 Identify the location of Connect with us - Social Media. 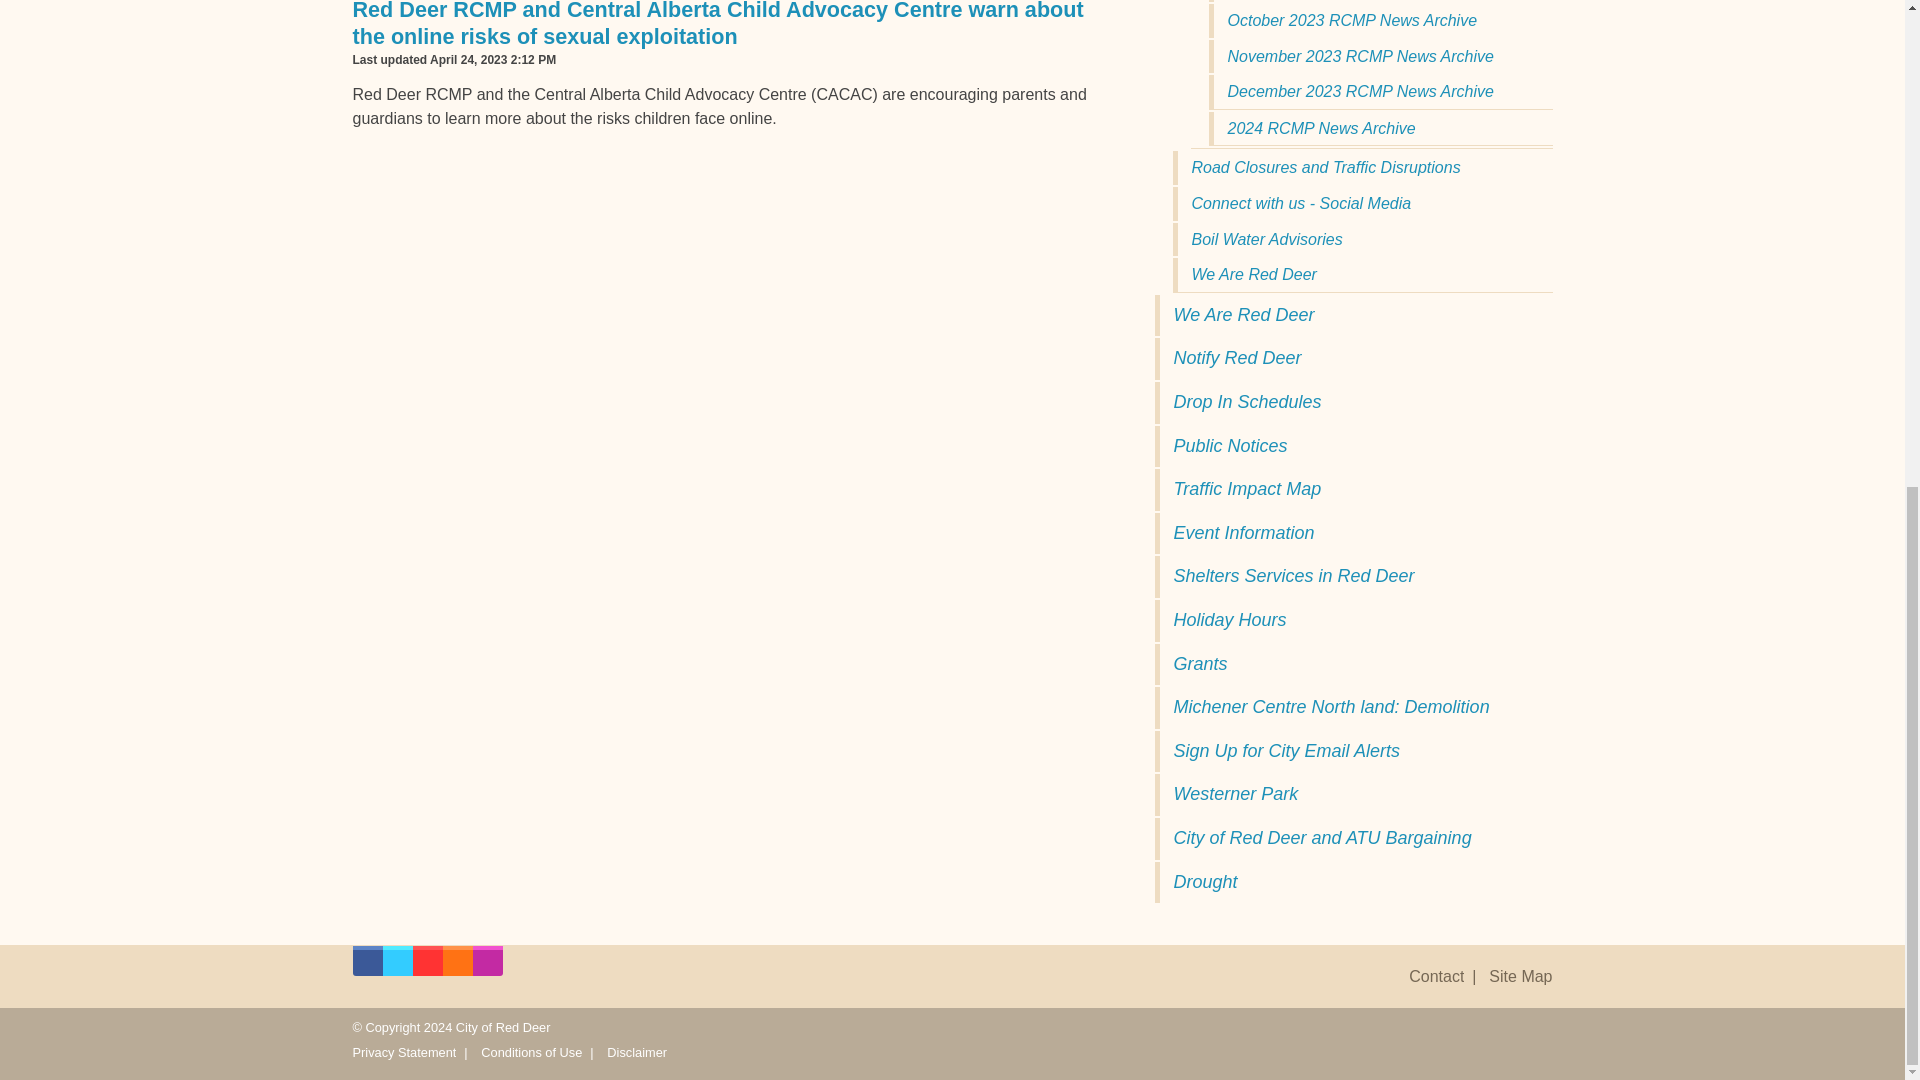
(1361, 204).